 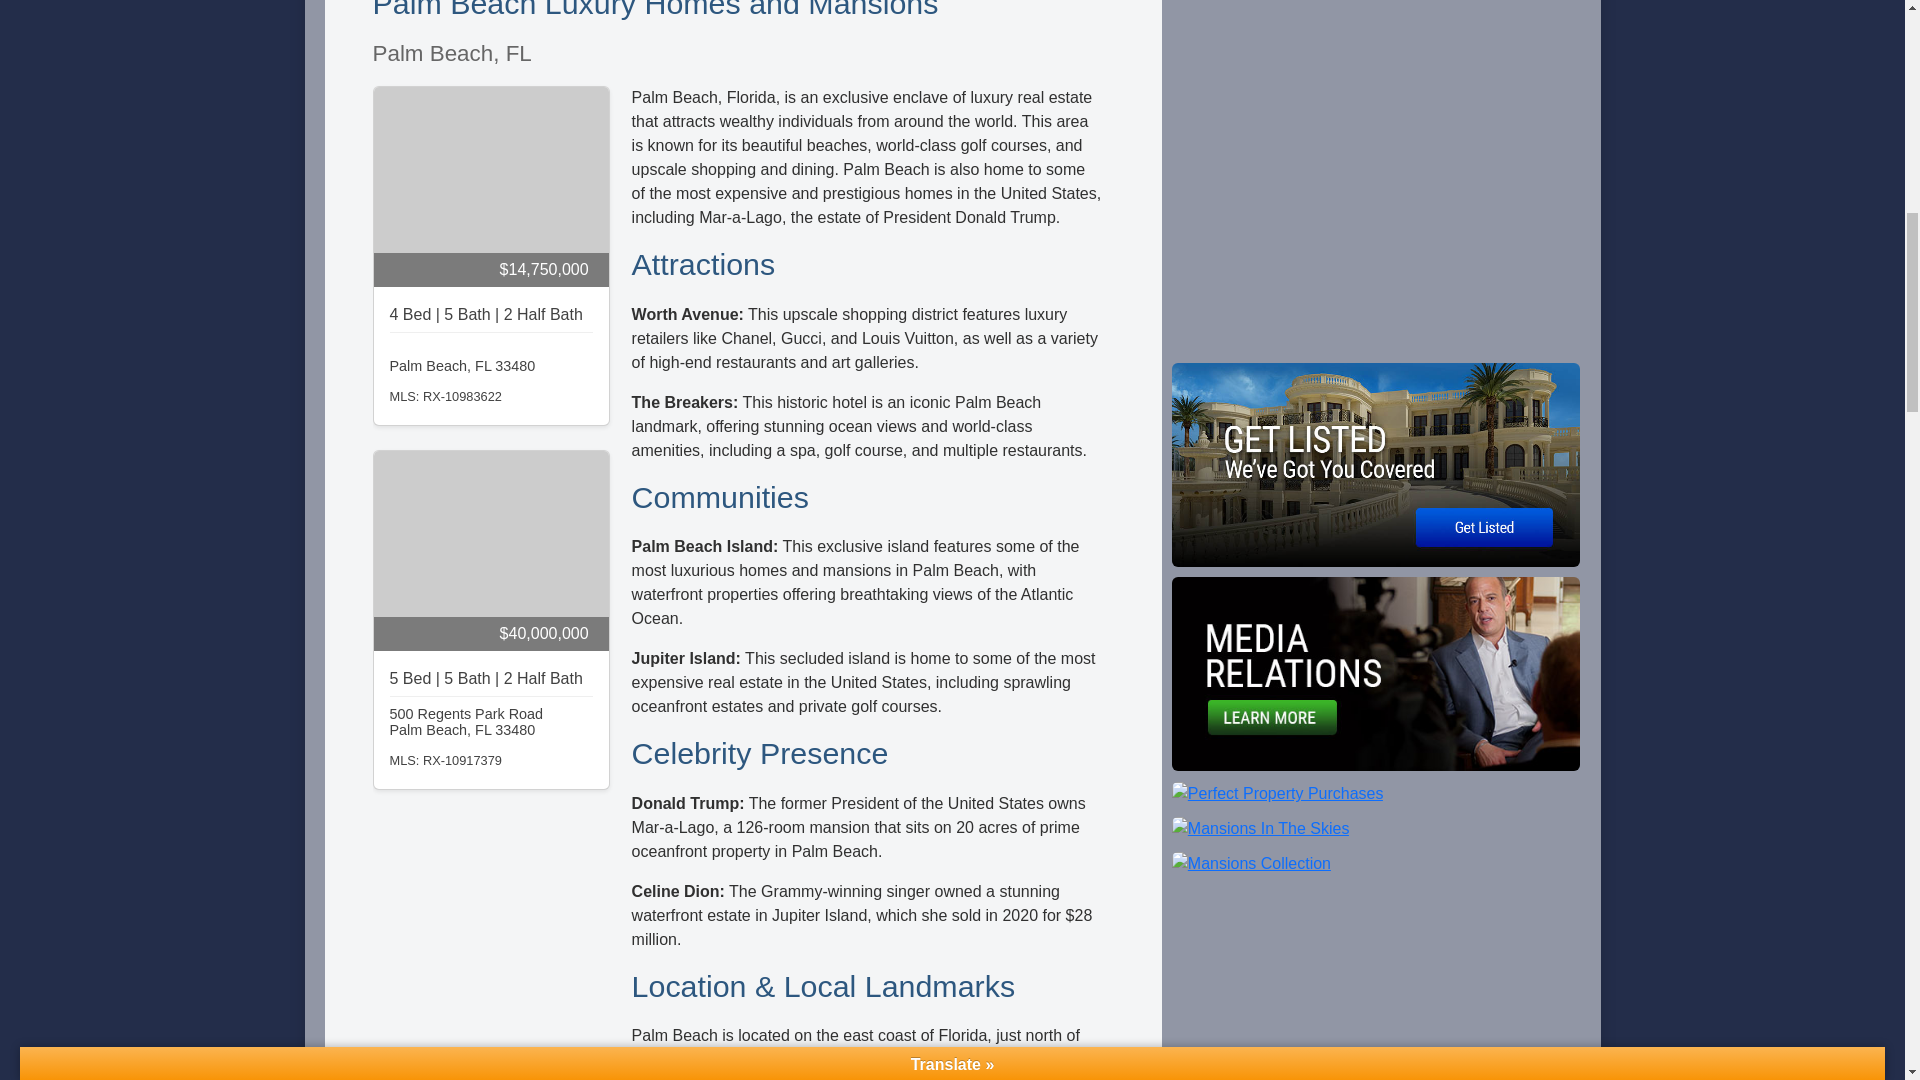 I want to click on Mansions Collection, so click(x=1250, y=862).